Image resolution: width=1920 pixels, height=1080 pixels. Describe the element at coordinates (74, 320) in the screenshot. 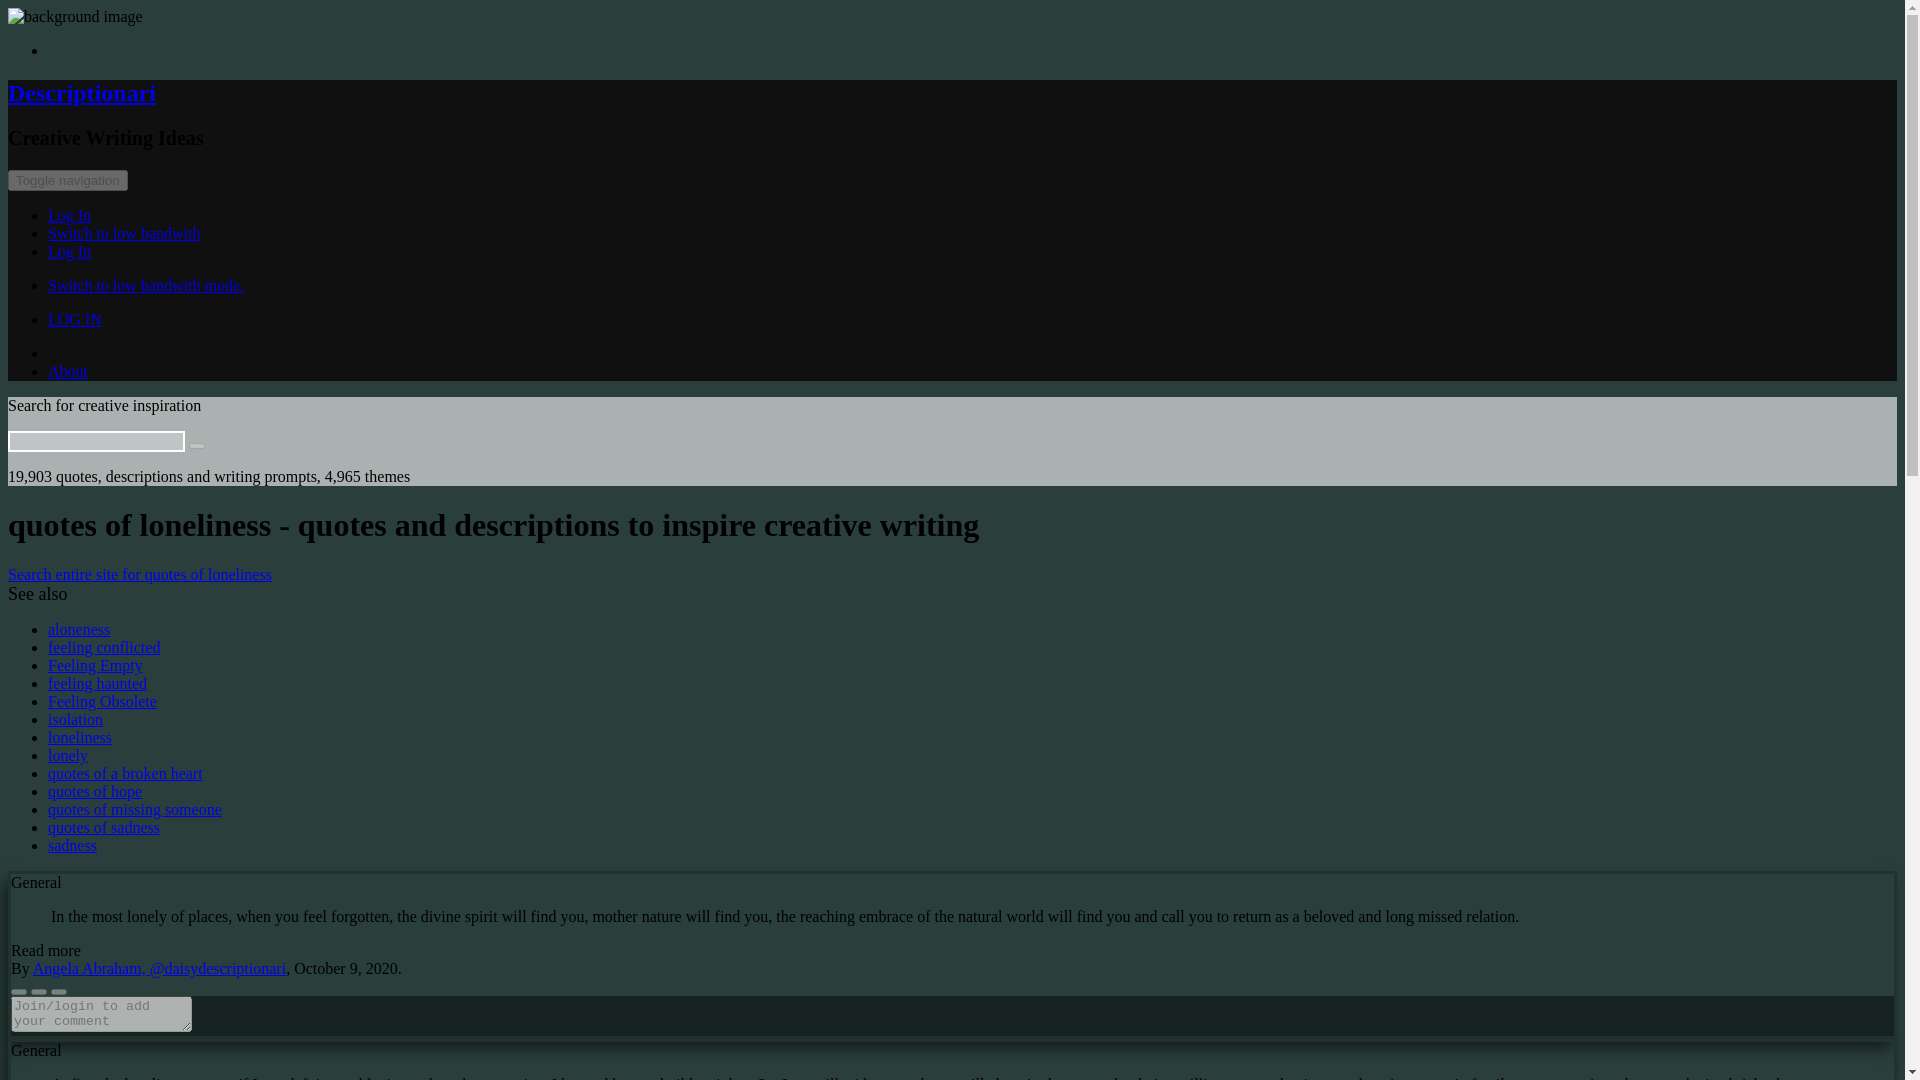

I see `LOG IN` at that location.